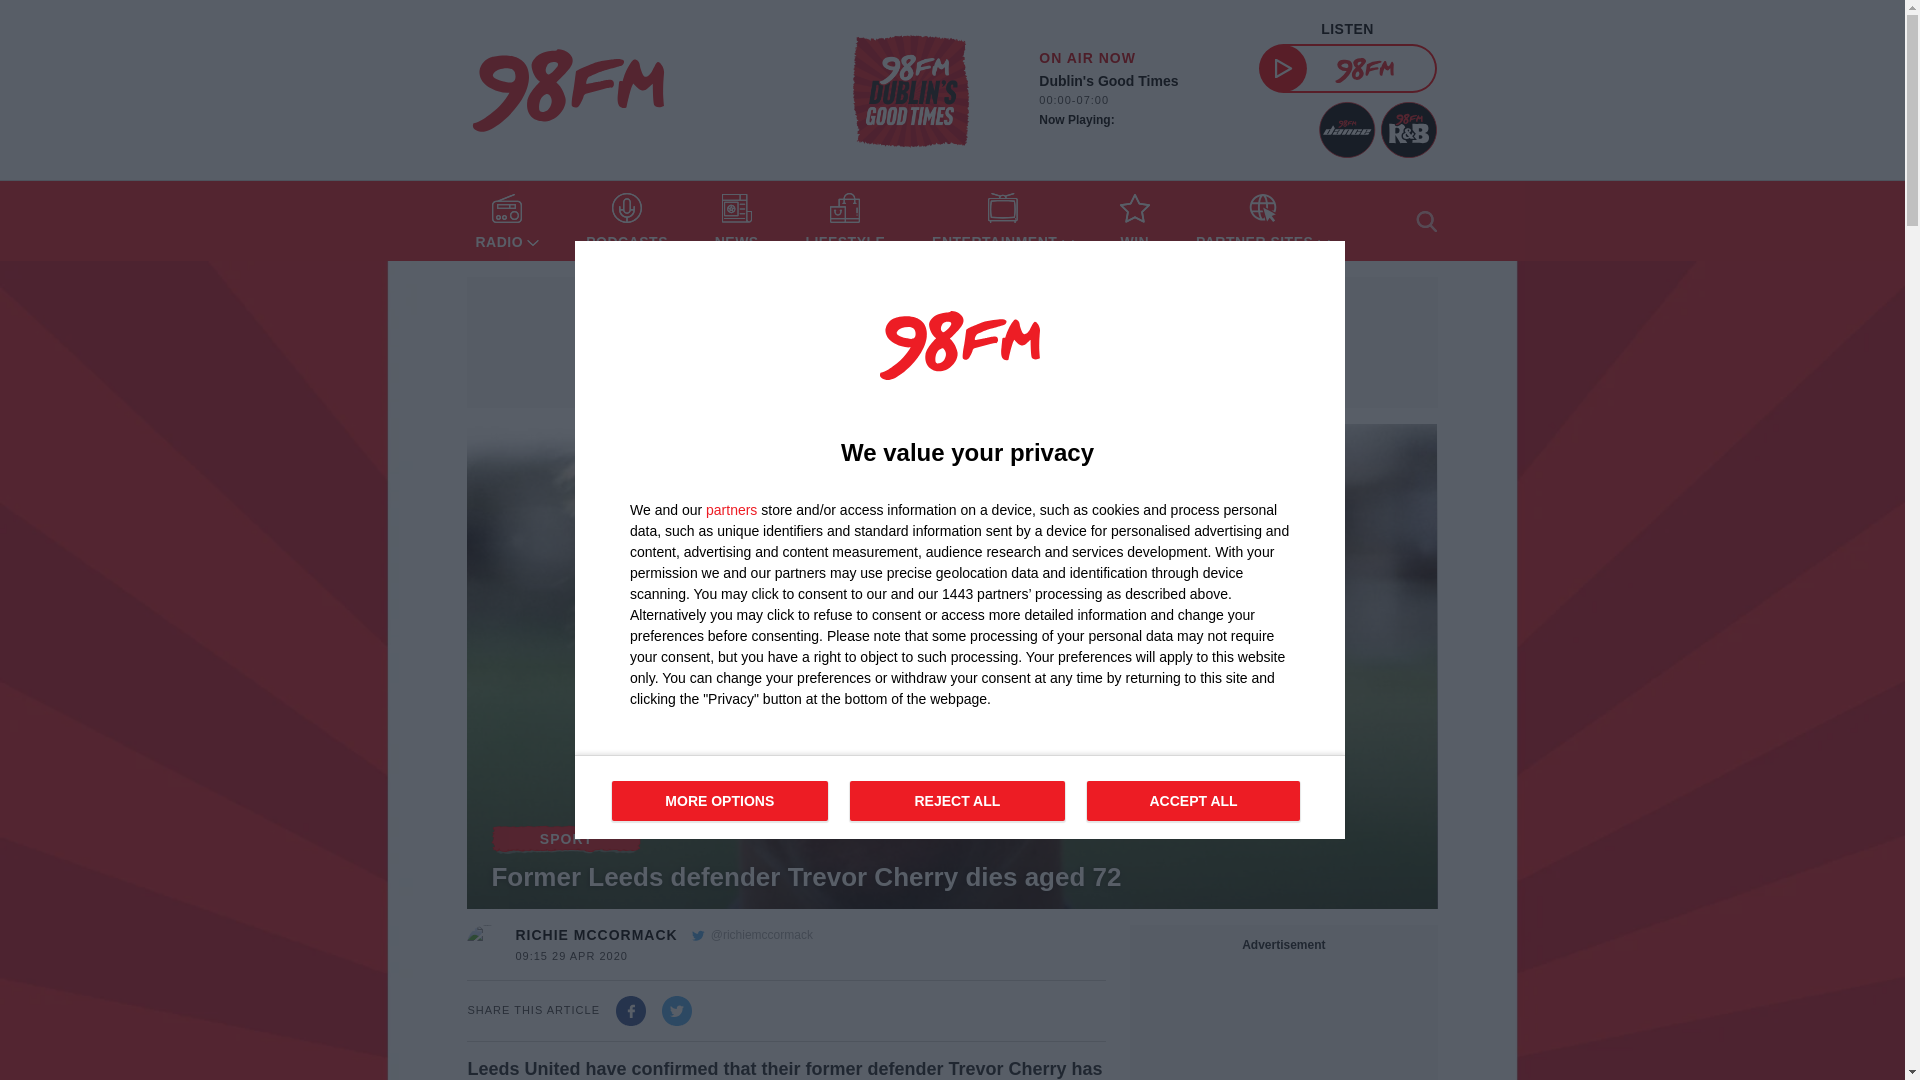  I want to click on Win, so click(1134, 221).